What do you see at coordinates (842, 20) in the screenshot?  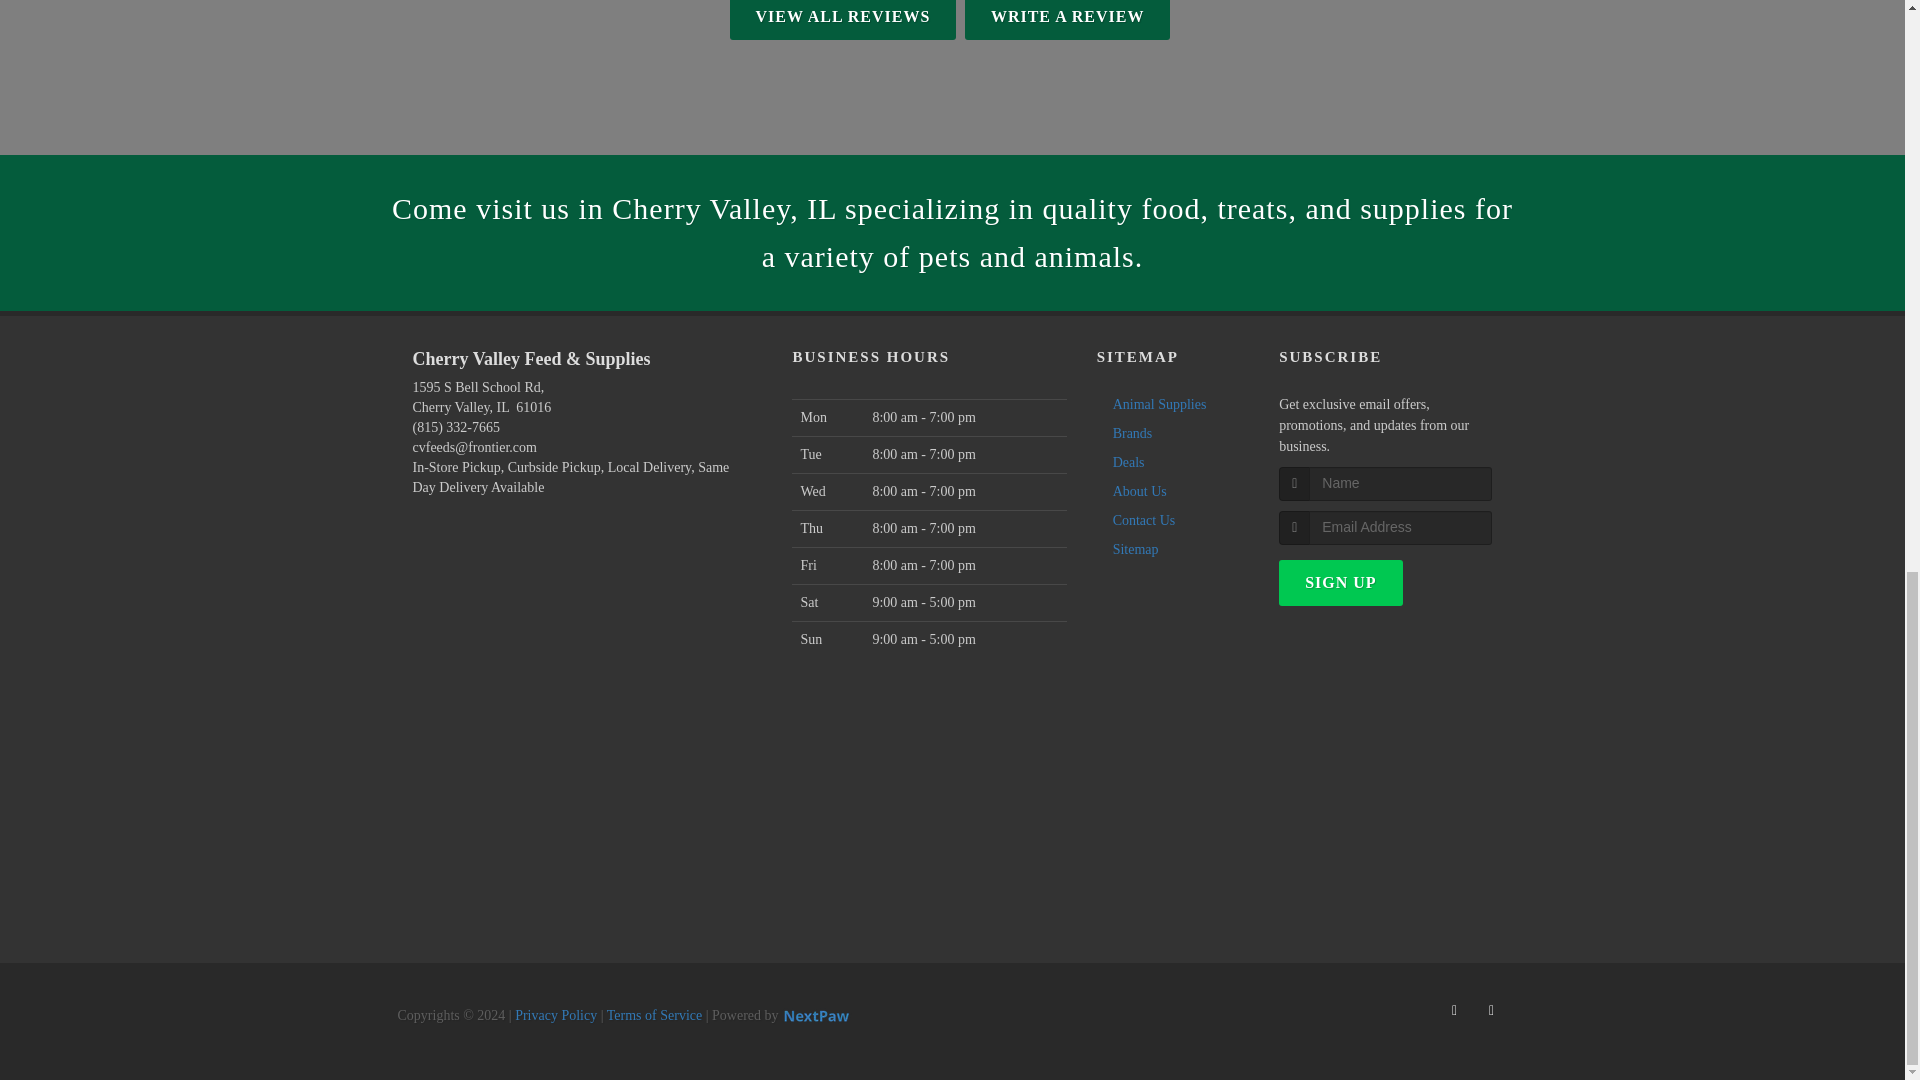 I see `VIEW ALL REVIEWS` at bounding box center [842, 20].